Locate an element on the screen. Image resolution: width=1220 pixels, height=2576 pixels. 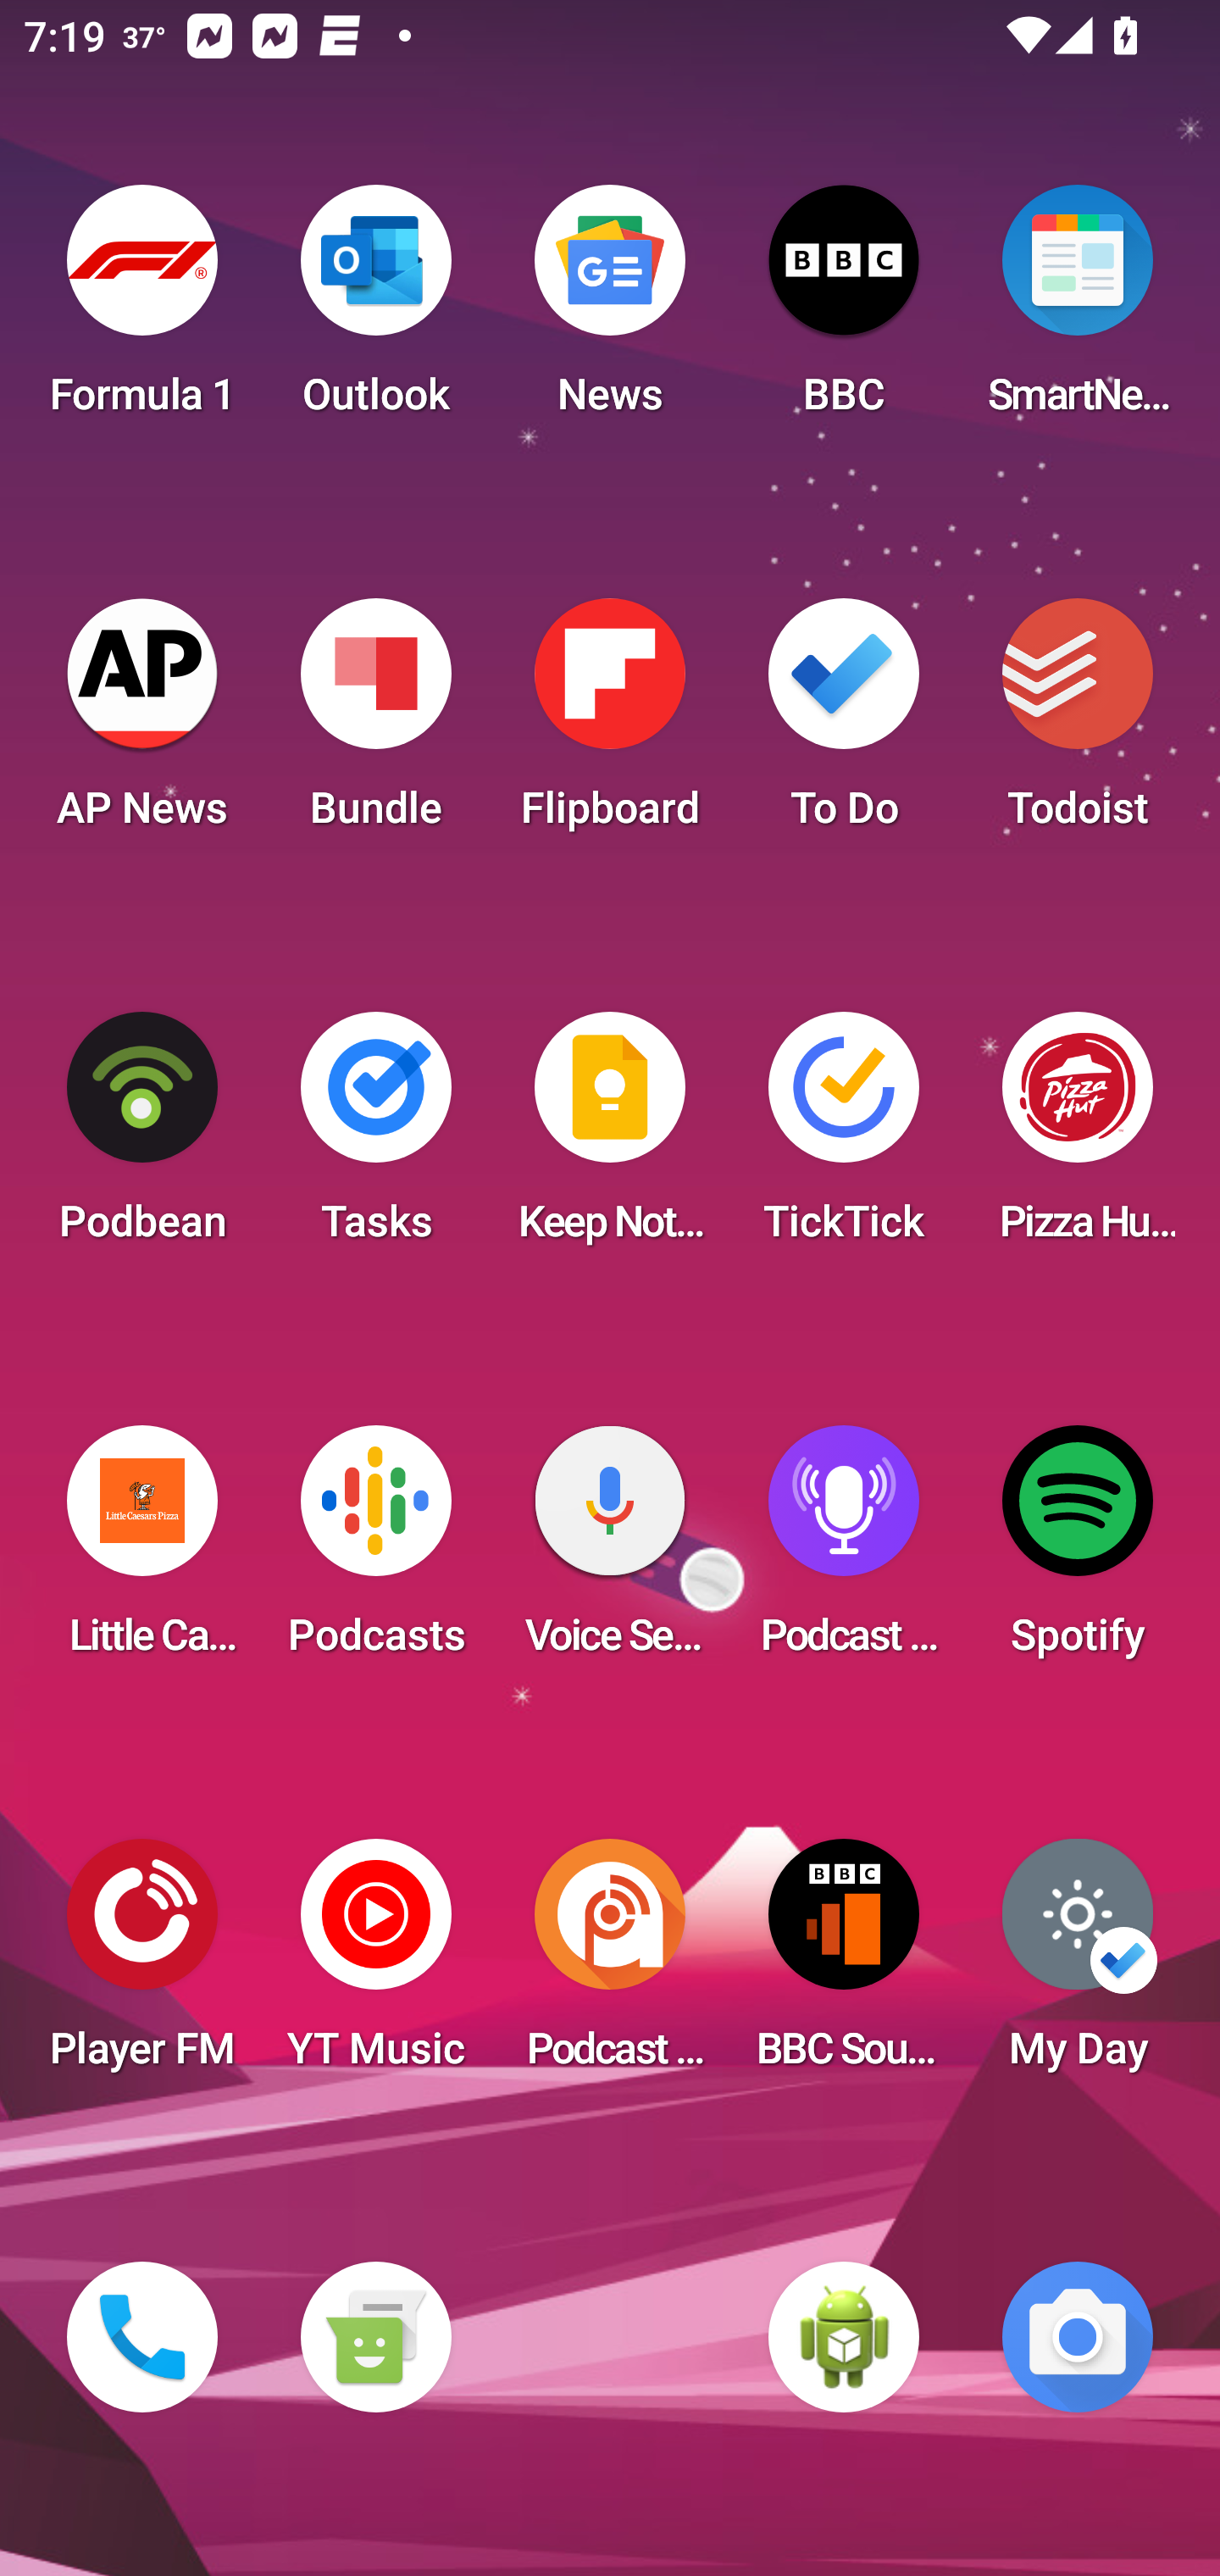
Podcast Player is located at coordinates (844, 1551).